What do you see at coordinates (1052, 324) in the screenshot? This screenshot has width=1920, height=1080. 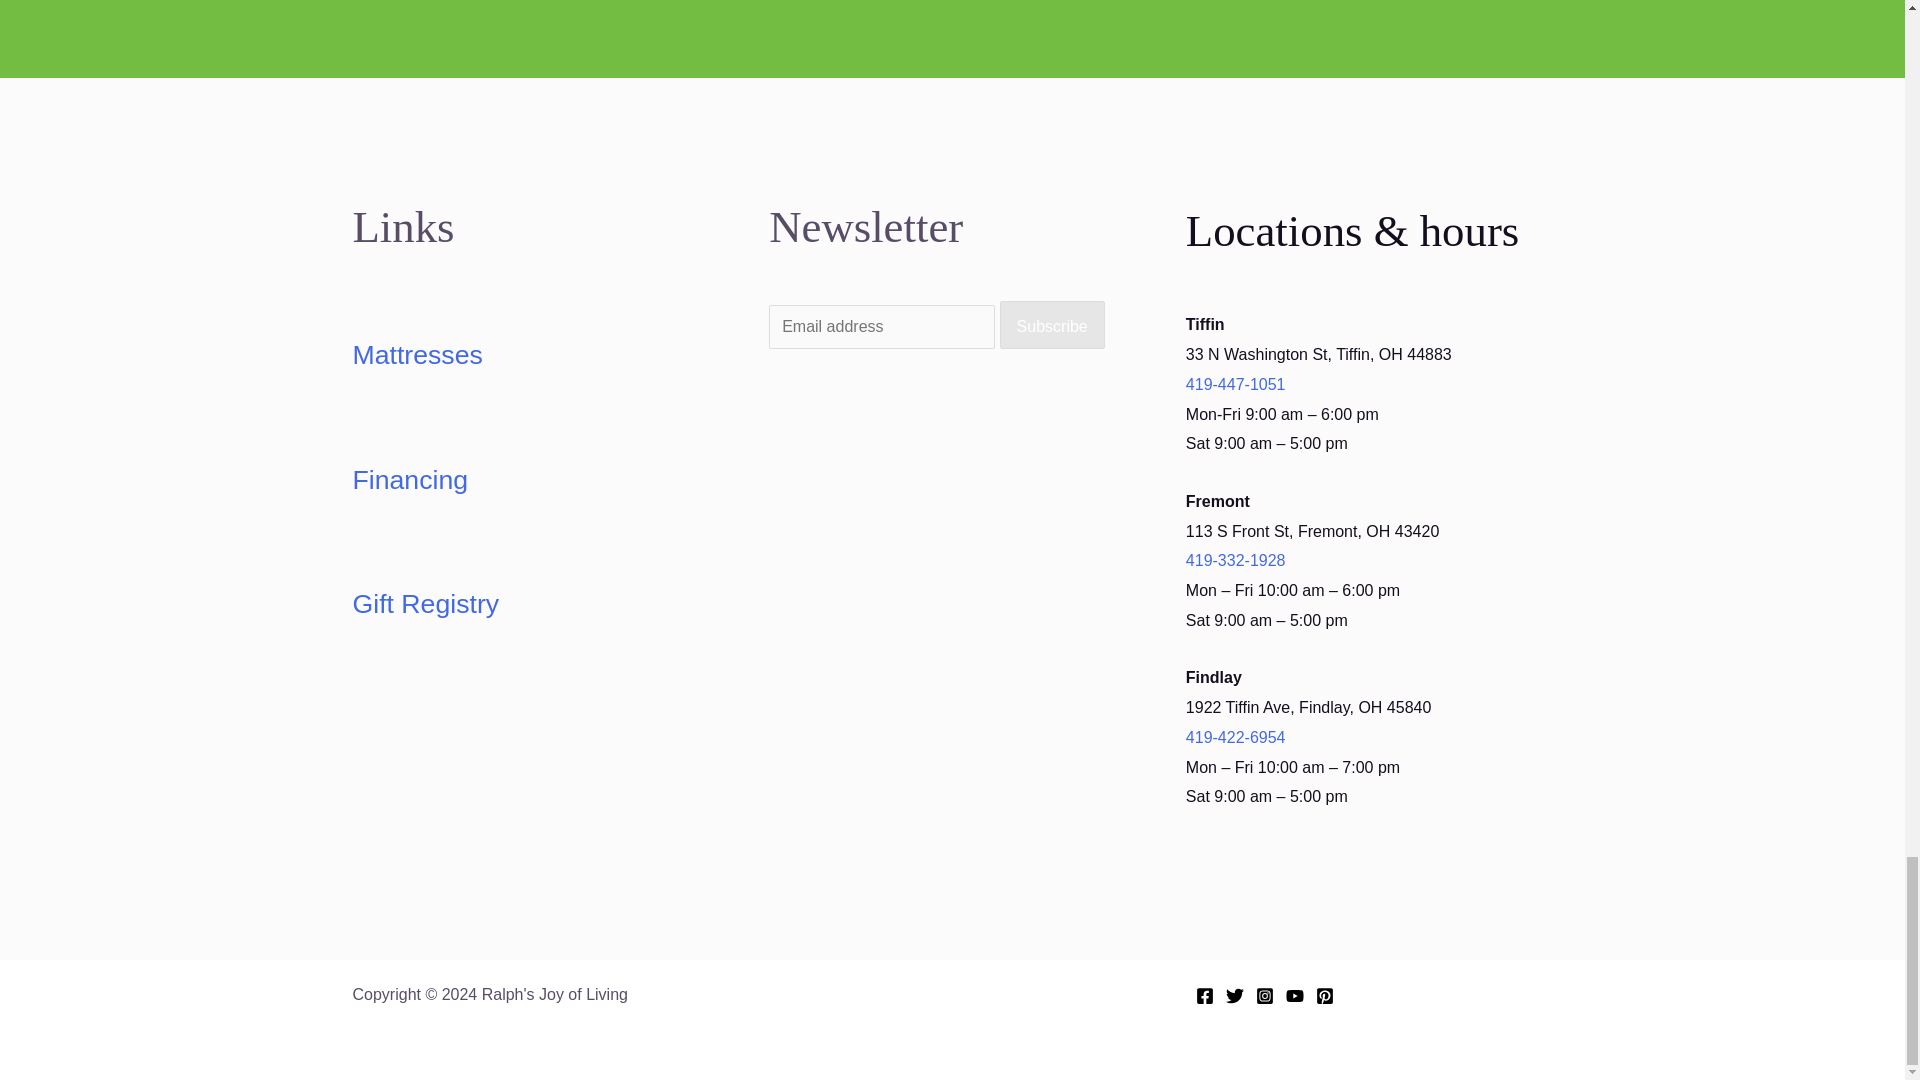 I see `Subscribe` at bounding box center [1052, 324].